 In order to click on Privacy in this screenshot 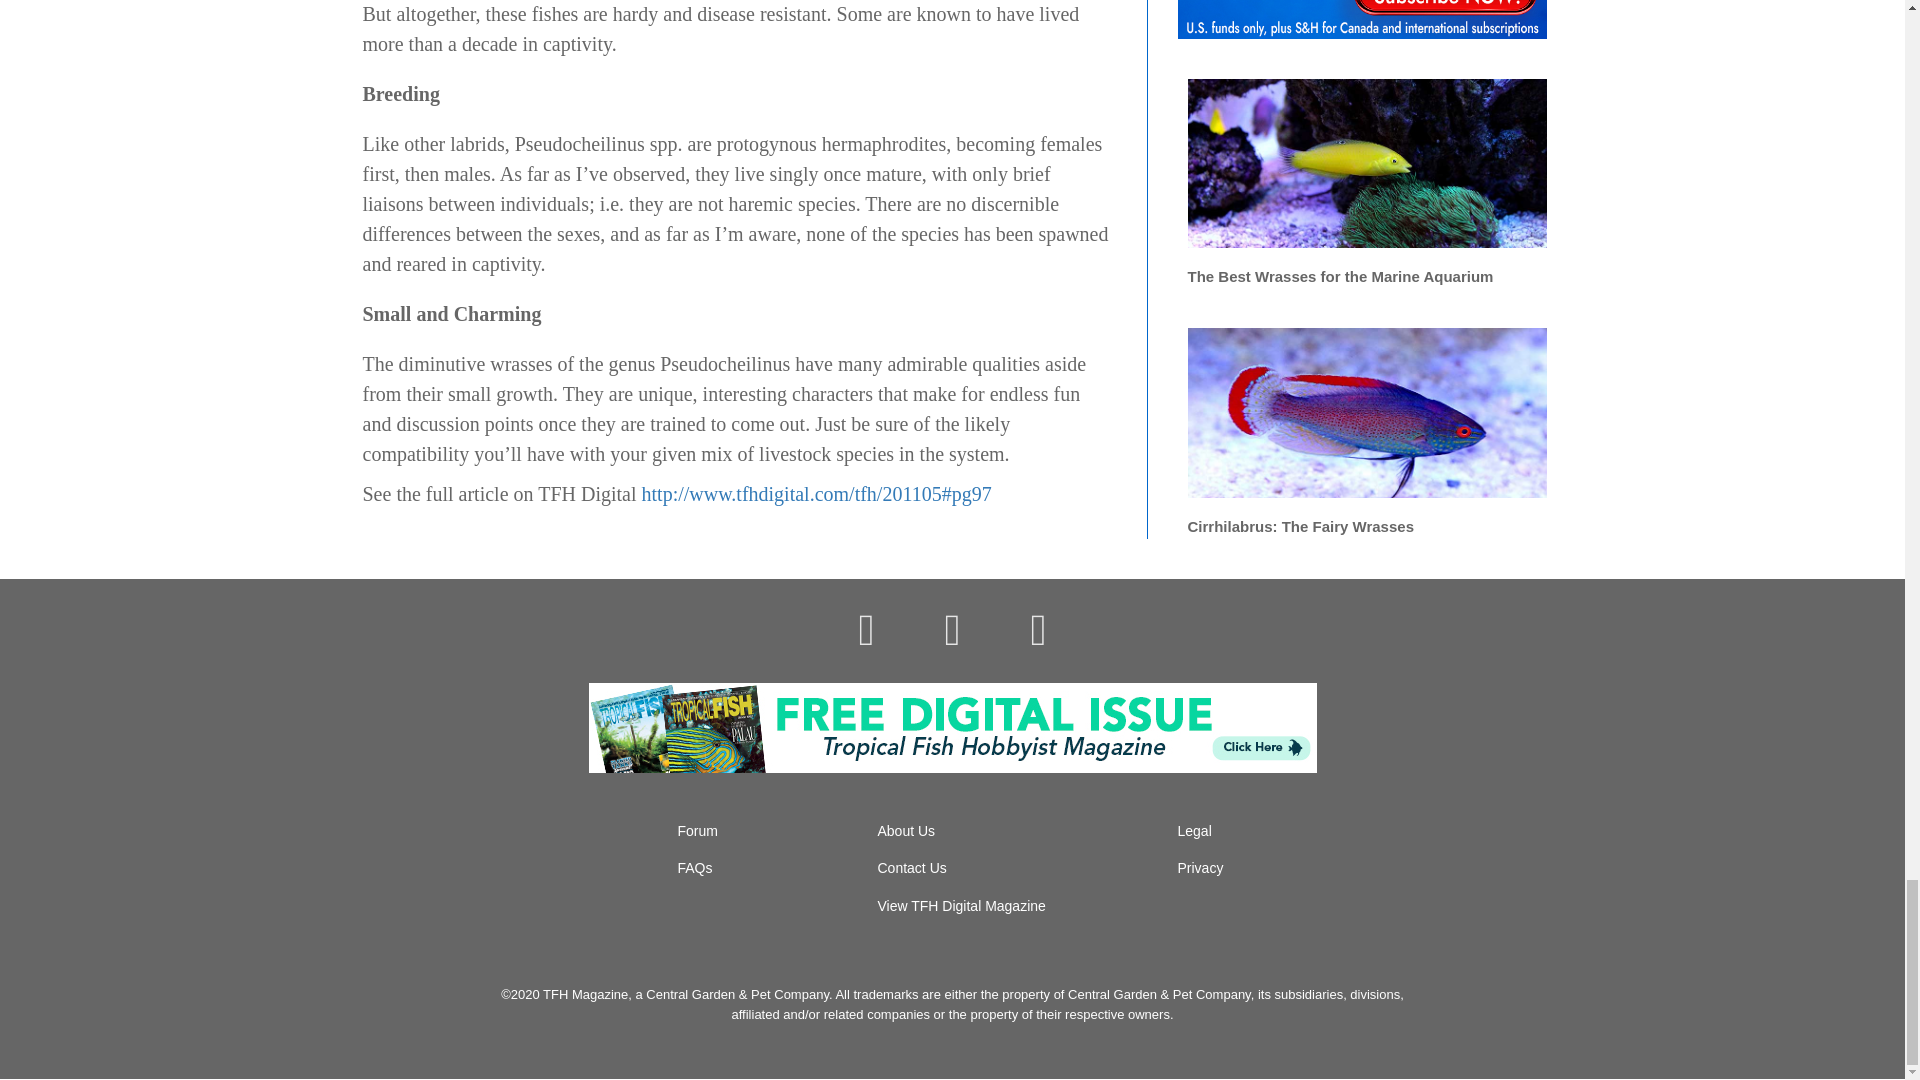, I will do `click(1201, 867)`.